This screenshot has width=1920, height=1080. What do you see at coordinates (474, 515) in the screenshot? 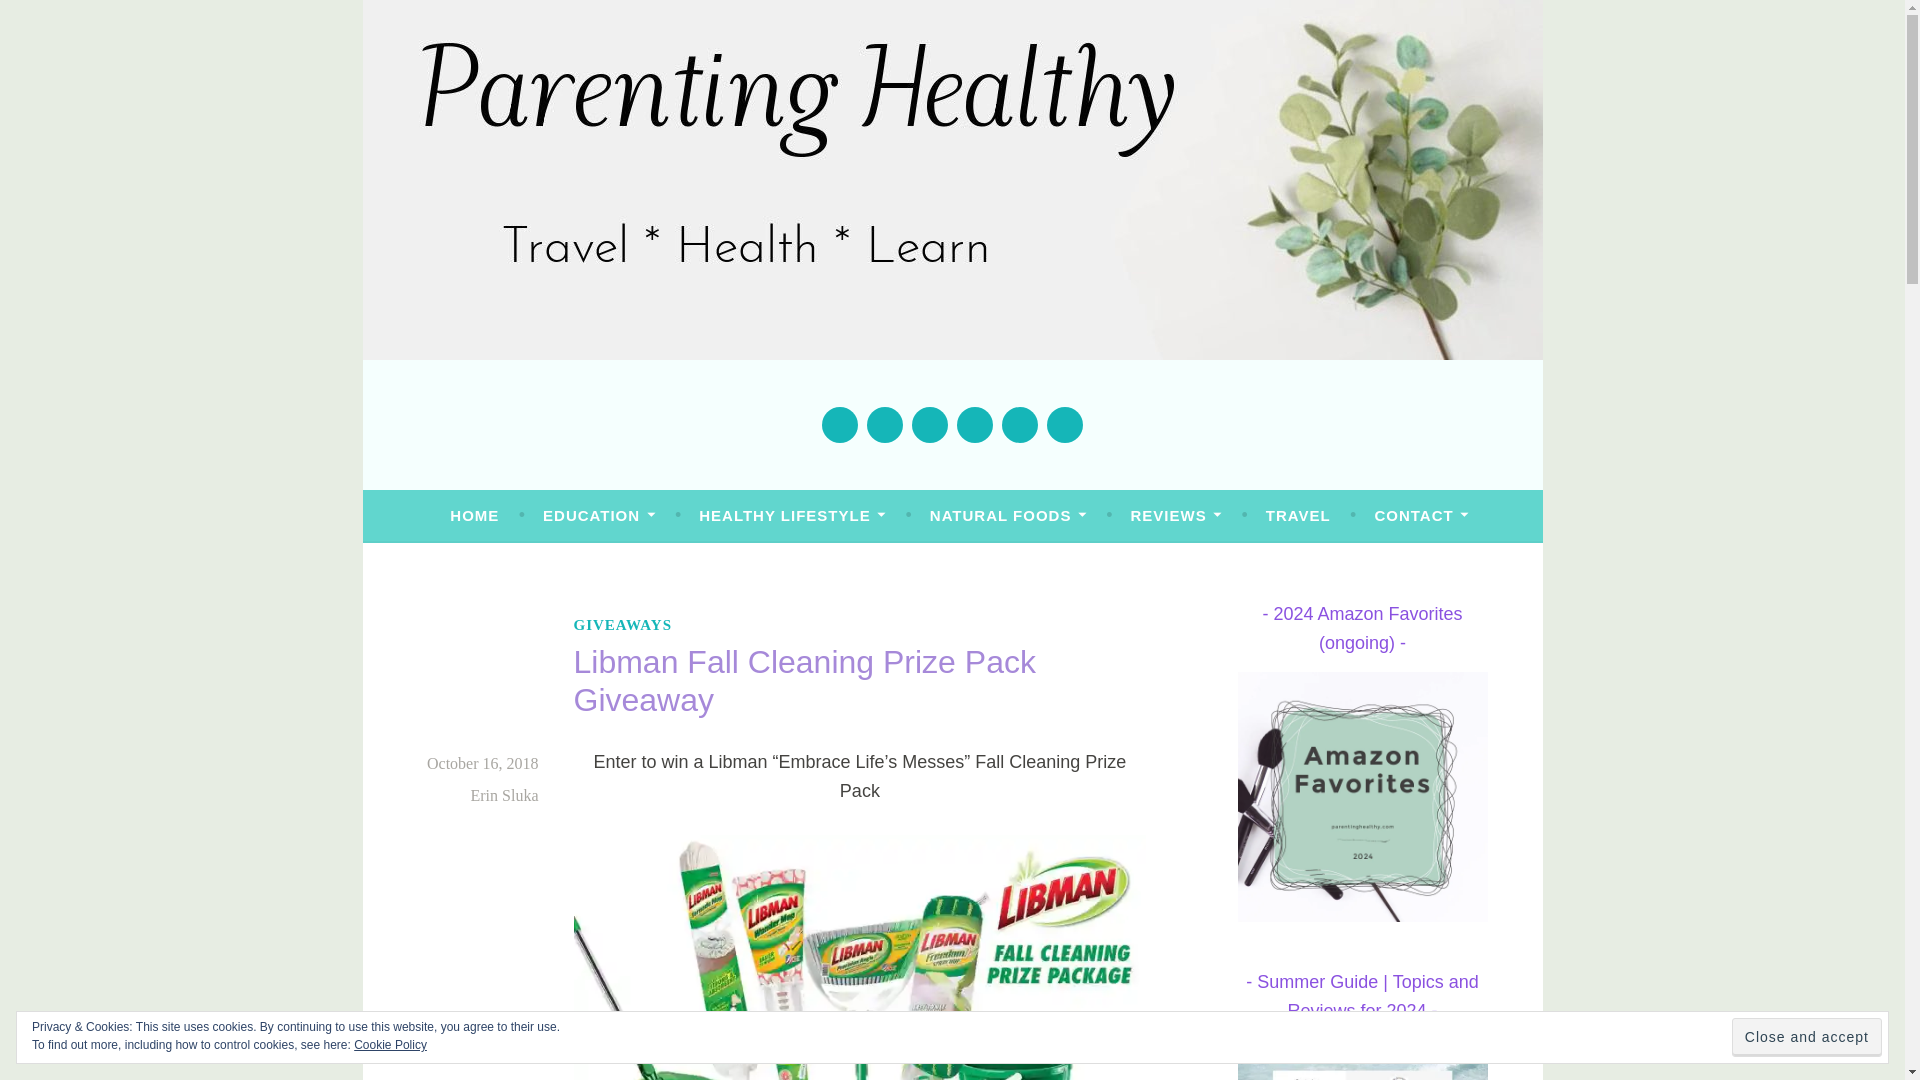
I see `HOME` at bounding box center [474, 515].